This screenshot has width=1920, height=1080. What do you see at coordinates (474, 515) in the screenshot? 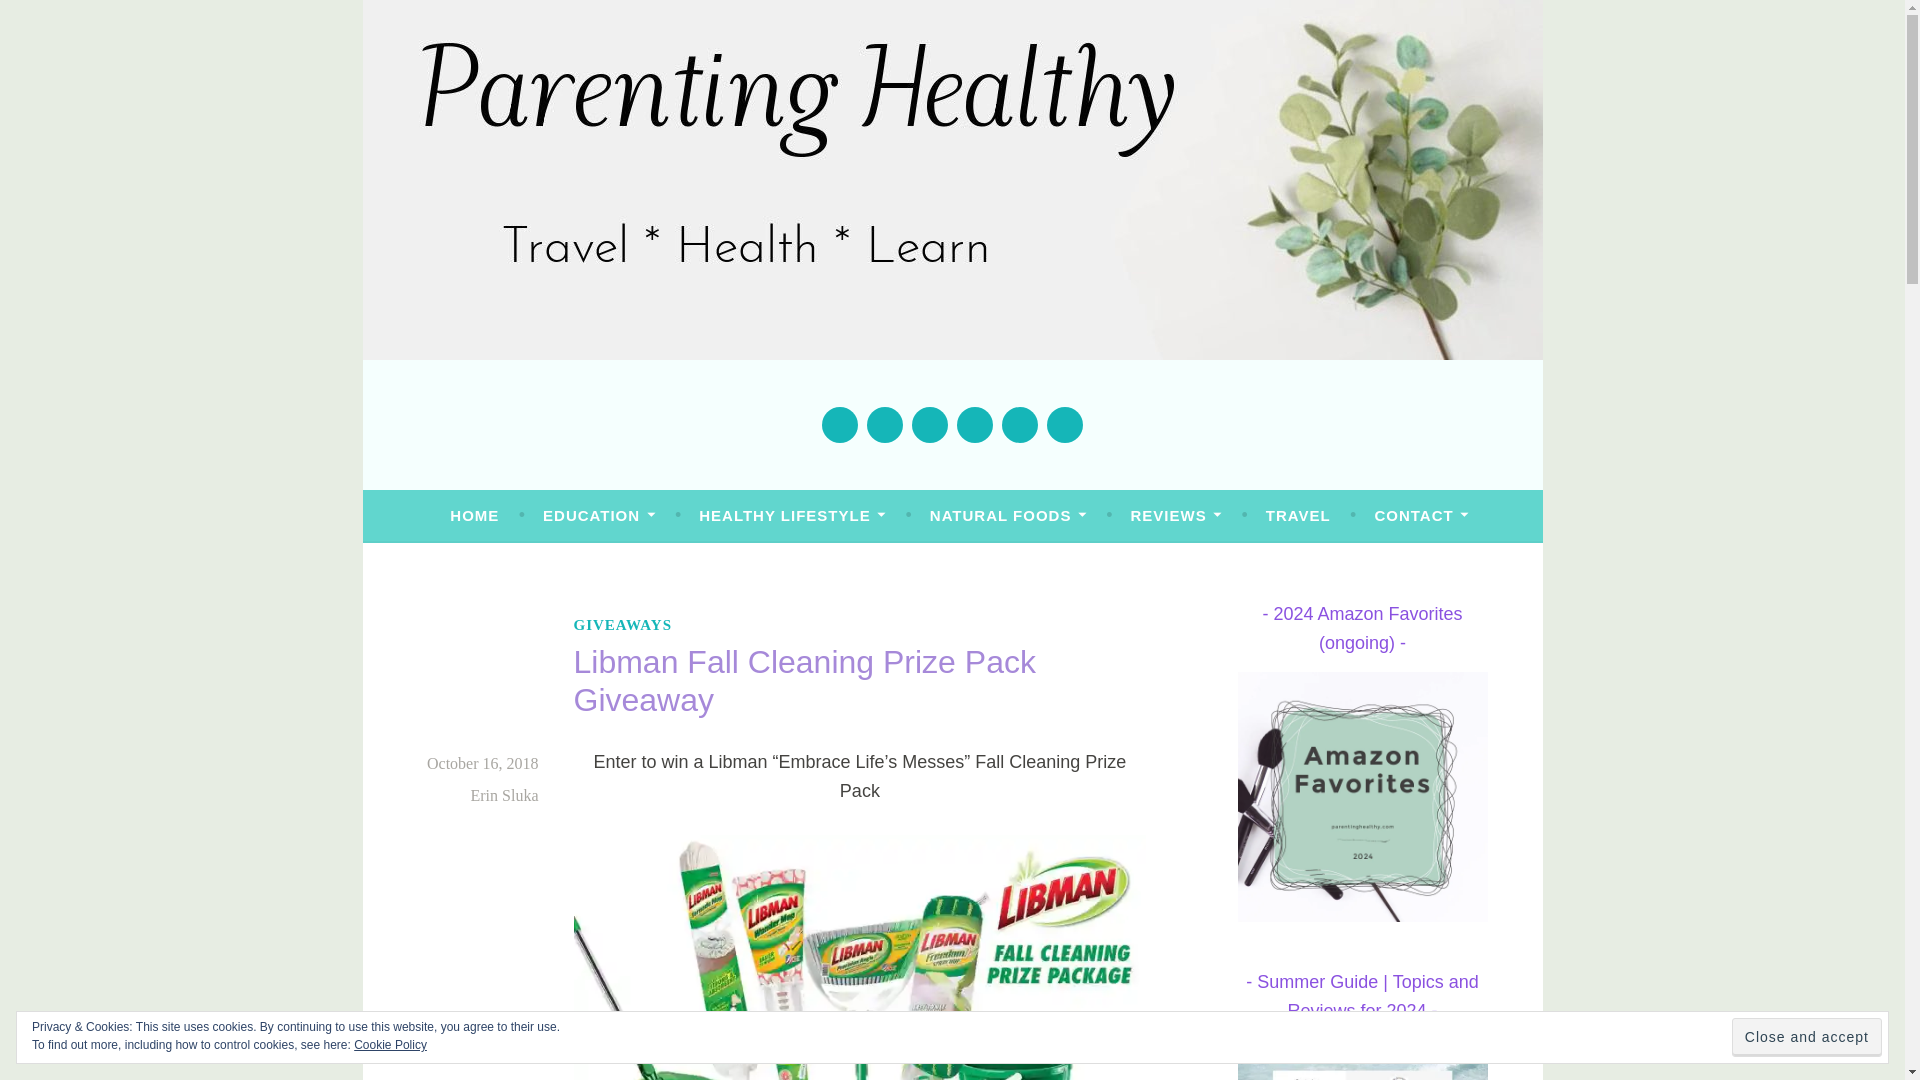
I see `HOME` at bounding box center [474, 515].